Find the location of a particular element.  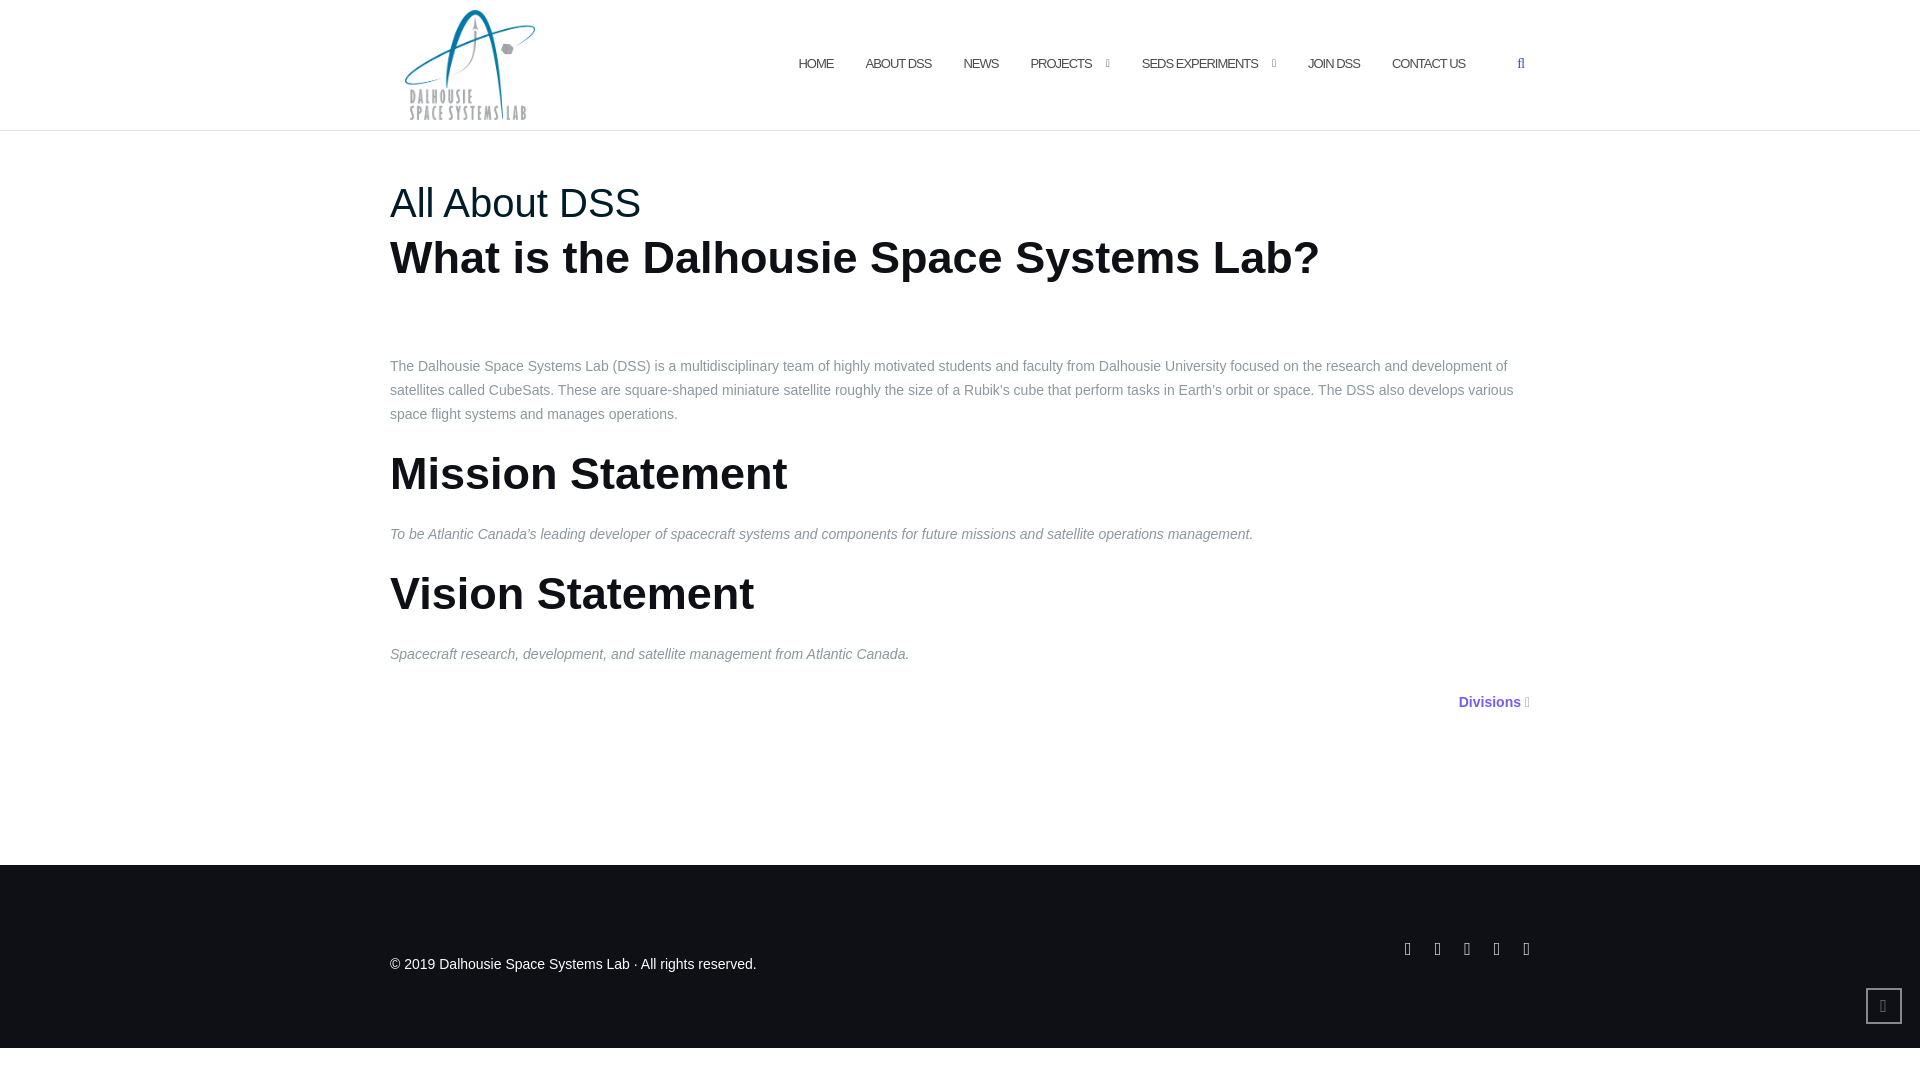

SEDS Experiments is located at coordinates (1200, 64).